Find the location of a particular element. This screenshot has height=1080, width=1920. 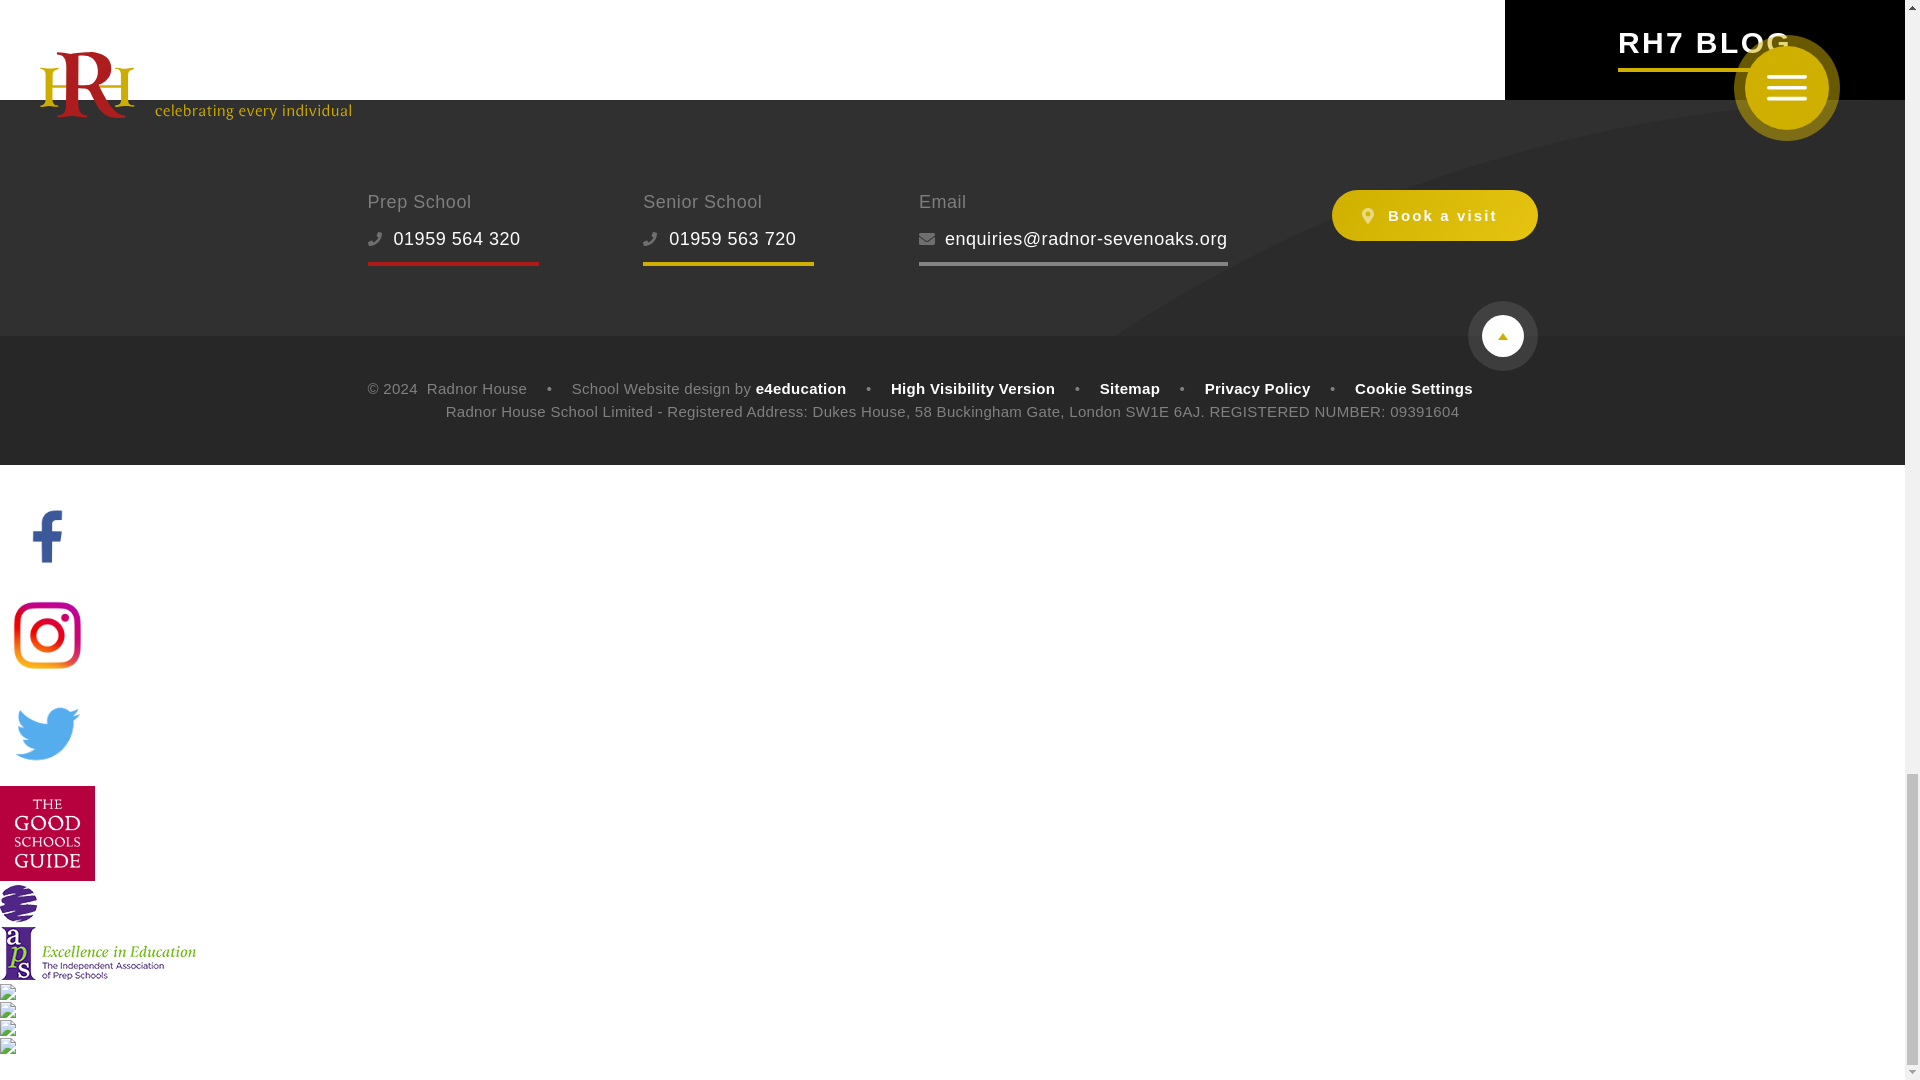

Instagram is located at coordinates (47, 634).